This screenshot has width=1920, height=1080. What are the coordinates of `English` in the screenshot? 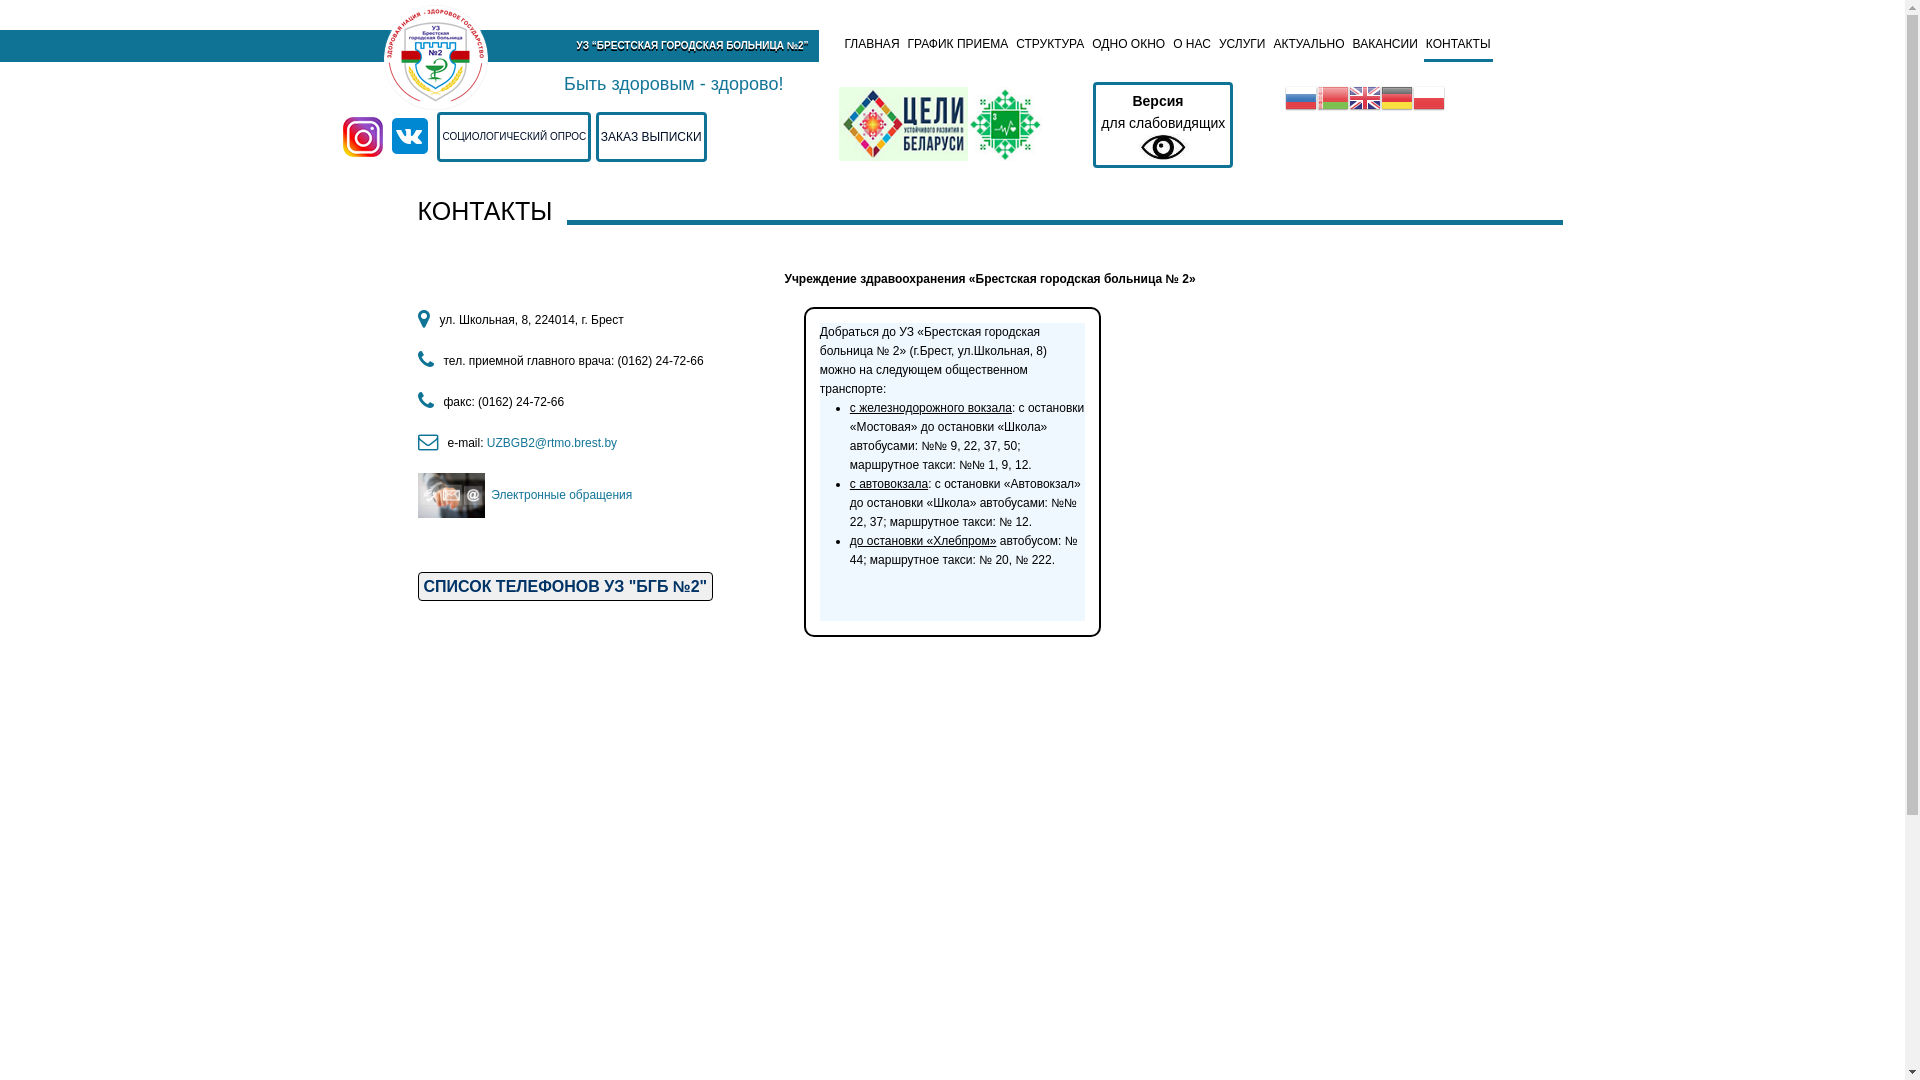 It's located at (1365, 96).